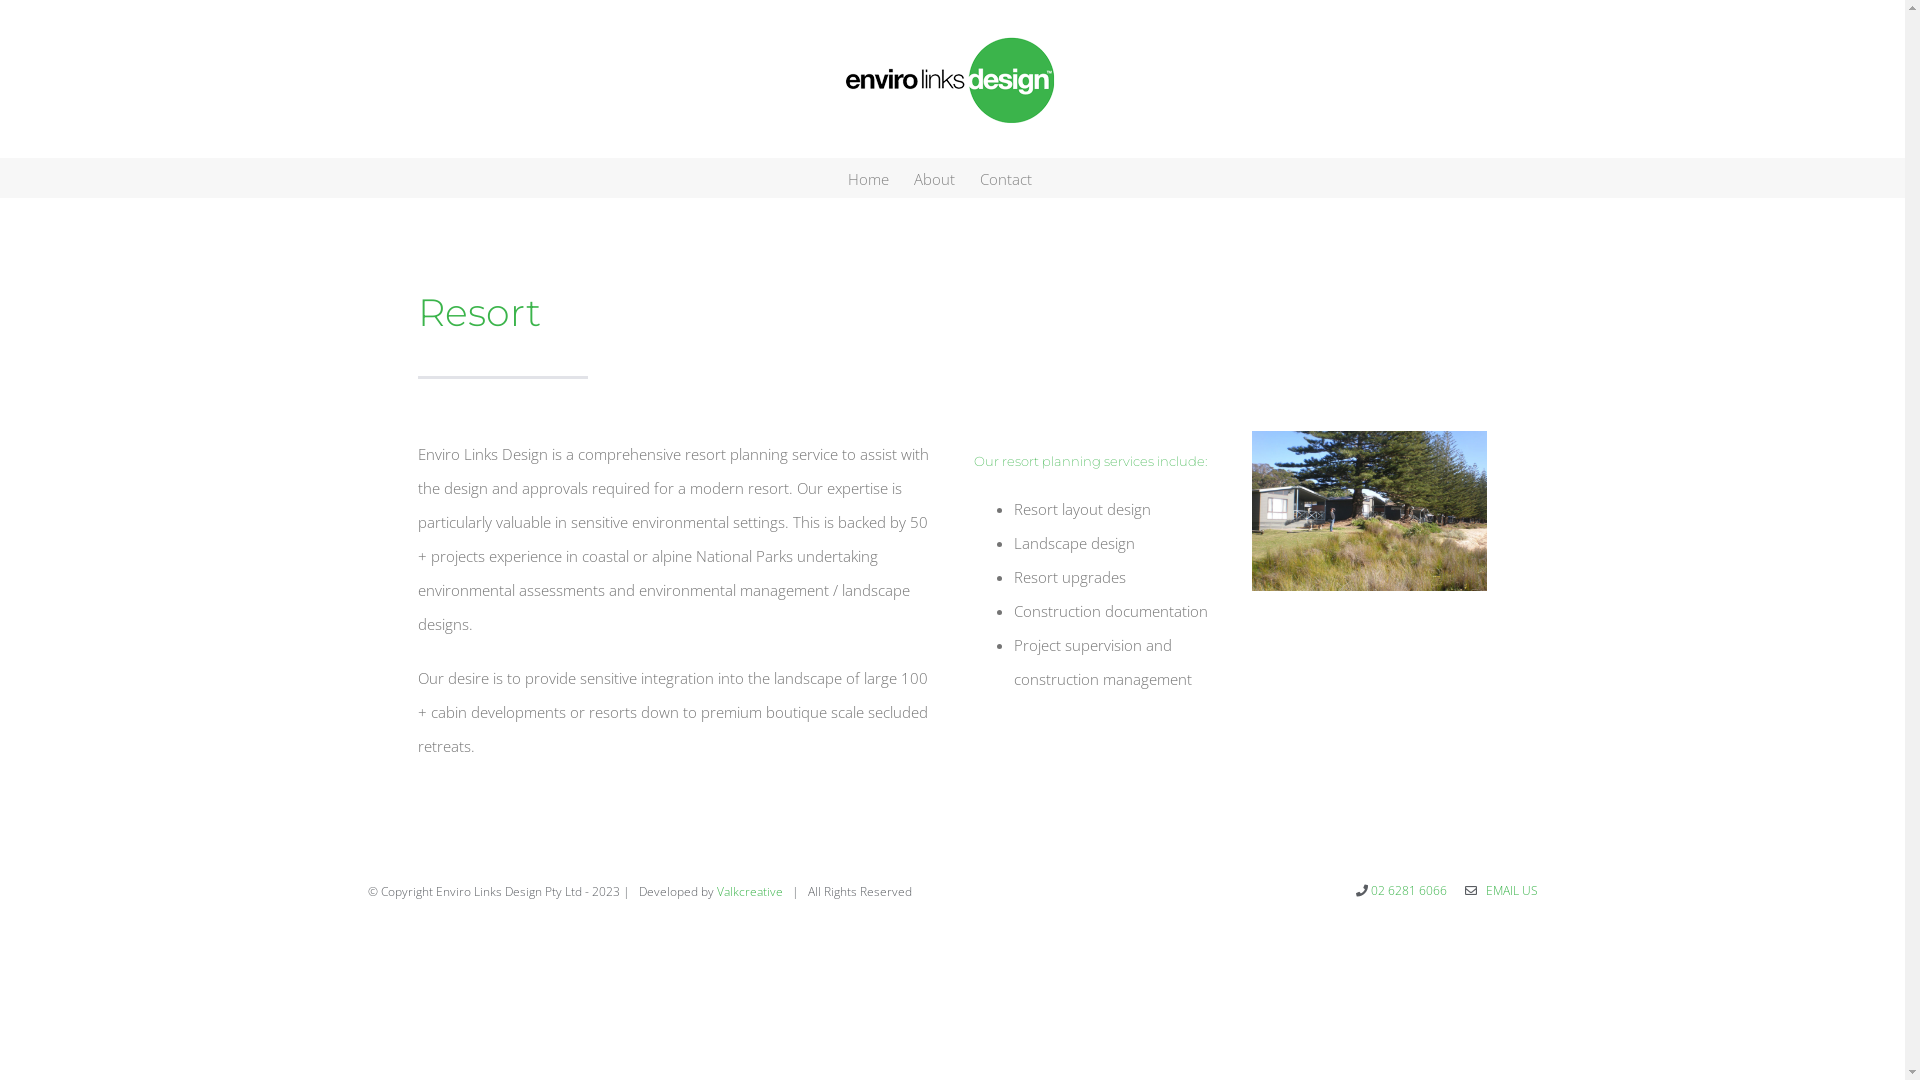 The image size is (1920, 1080). What do you see at coordinates (868, 178) in the screenshot?
I see `Home` at bounding box center [868, 178].